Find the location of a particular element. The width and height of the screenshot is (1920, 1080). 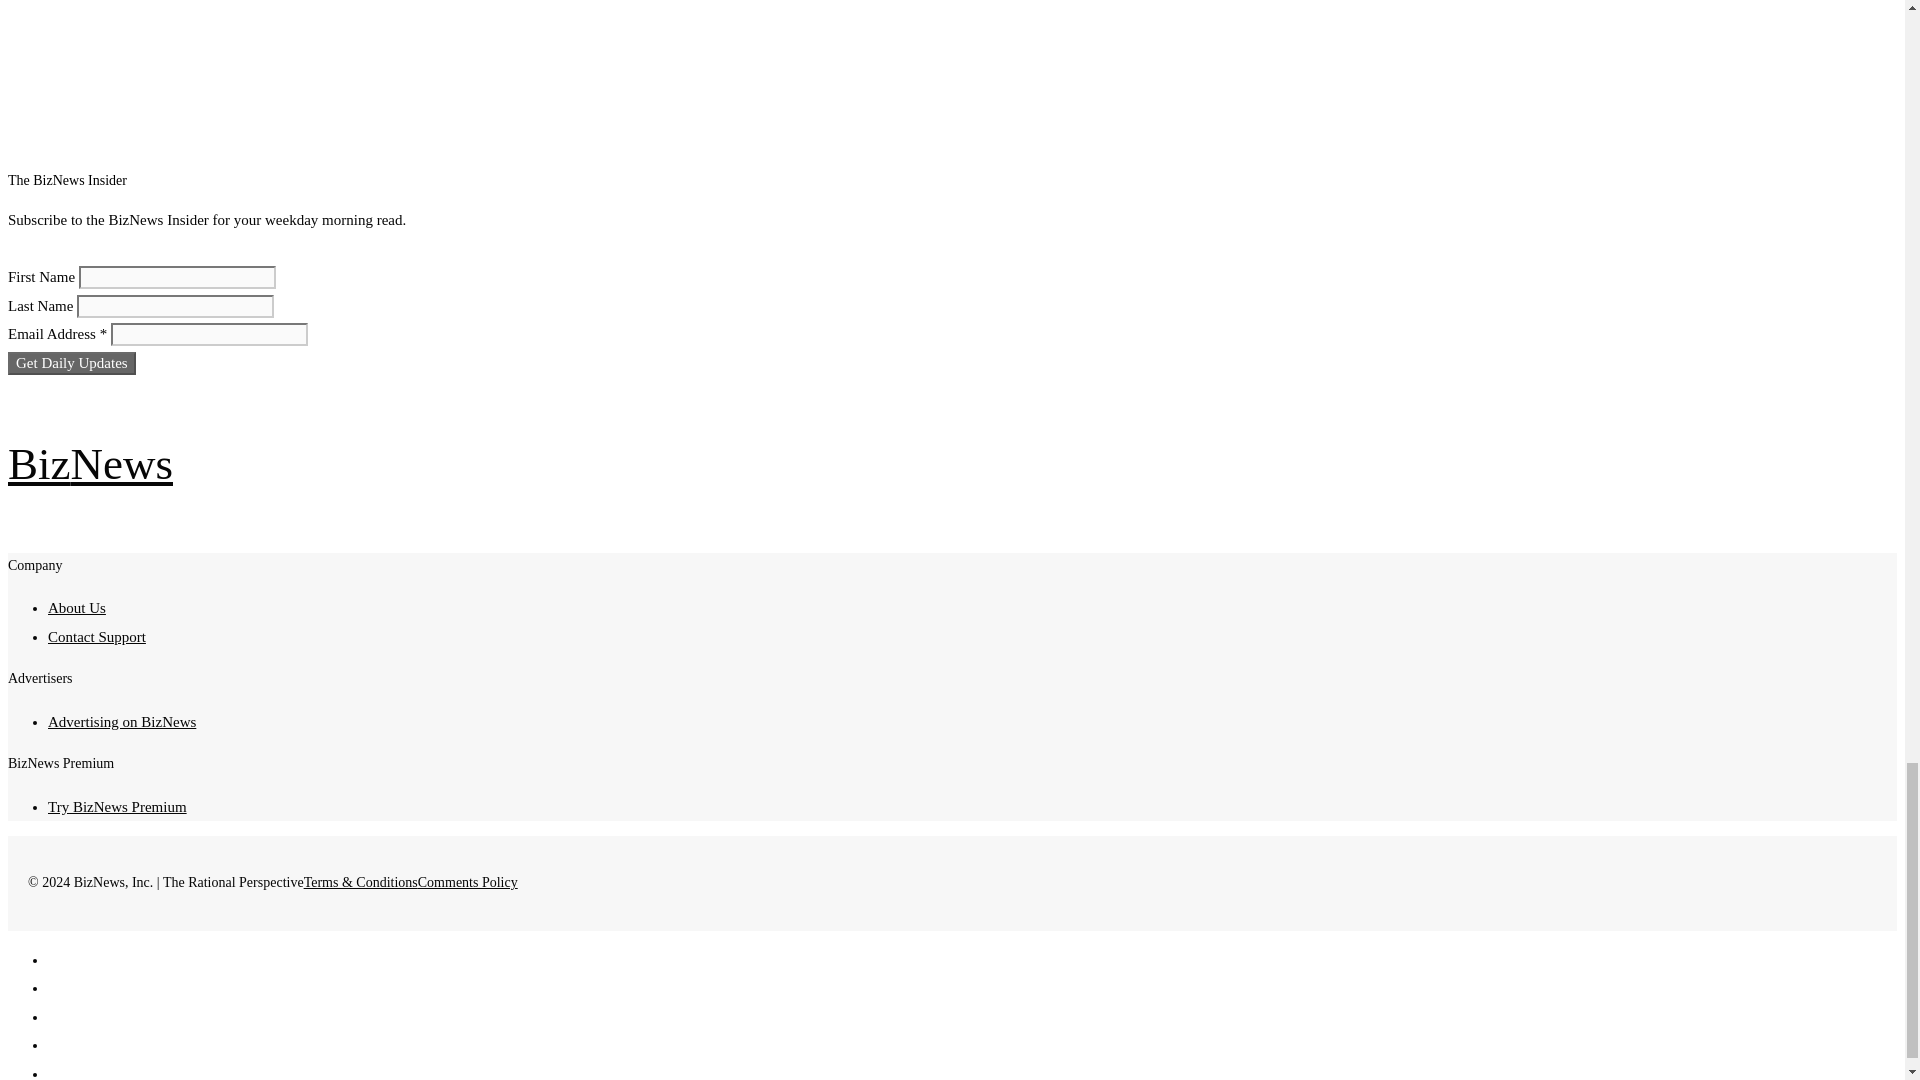

BizNews is located at coordinates (90, 464).